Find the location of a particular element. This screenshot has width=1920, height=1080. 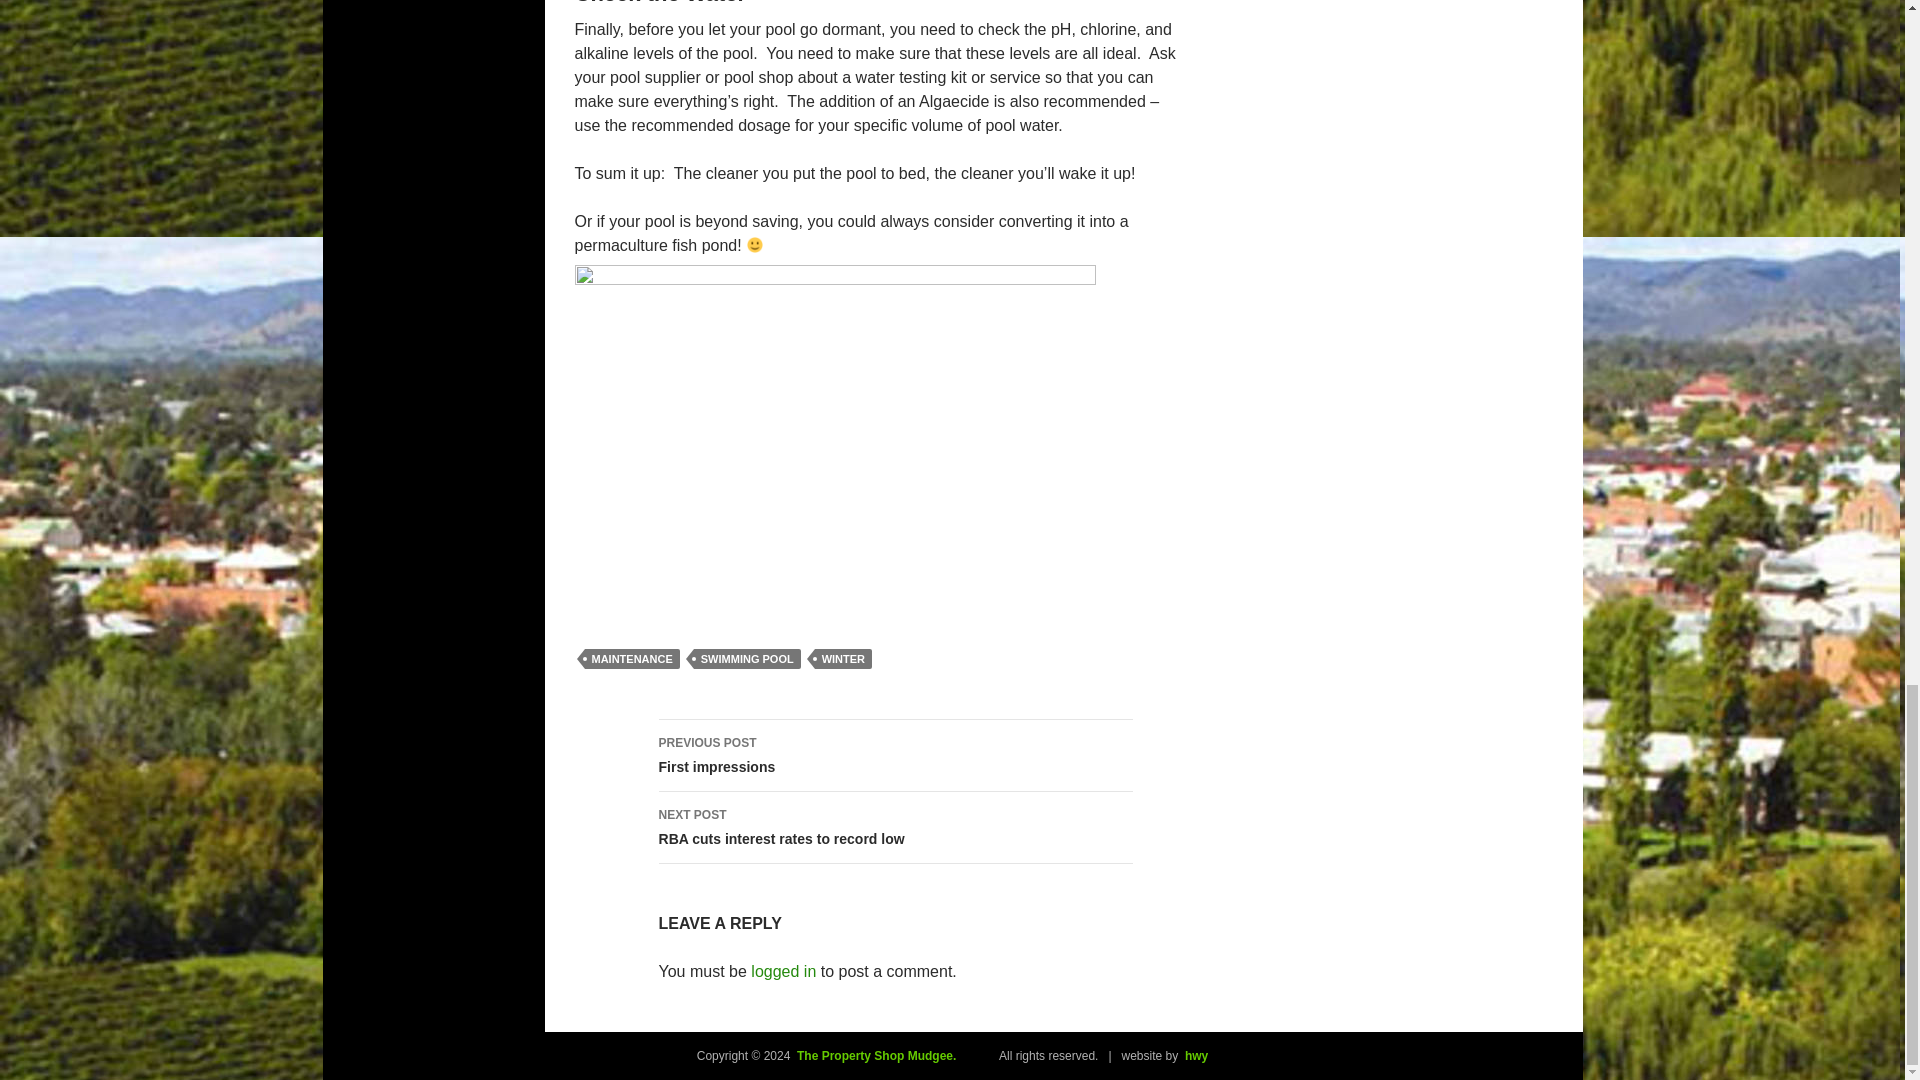

Highway Internet Services is located at coordinates (783, 971).